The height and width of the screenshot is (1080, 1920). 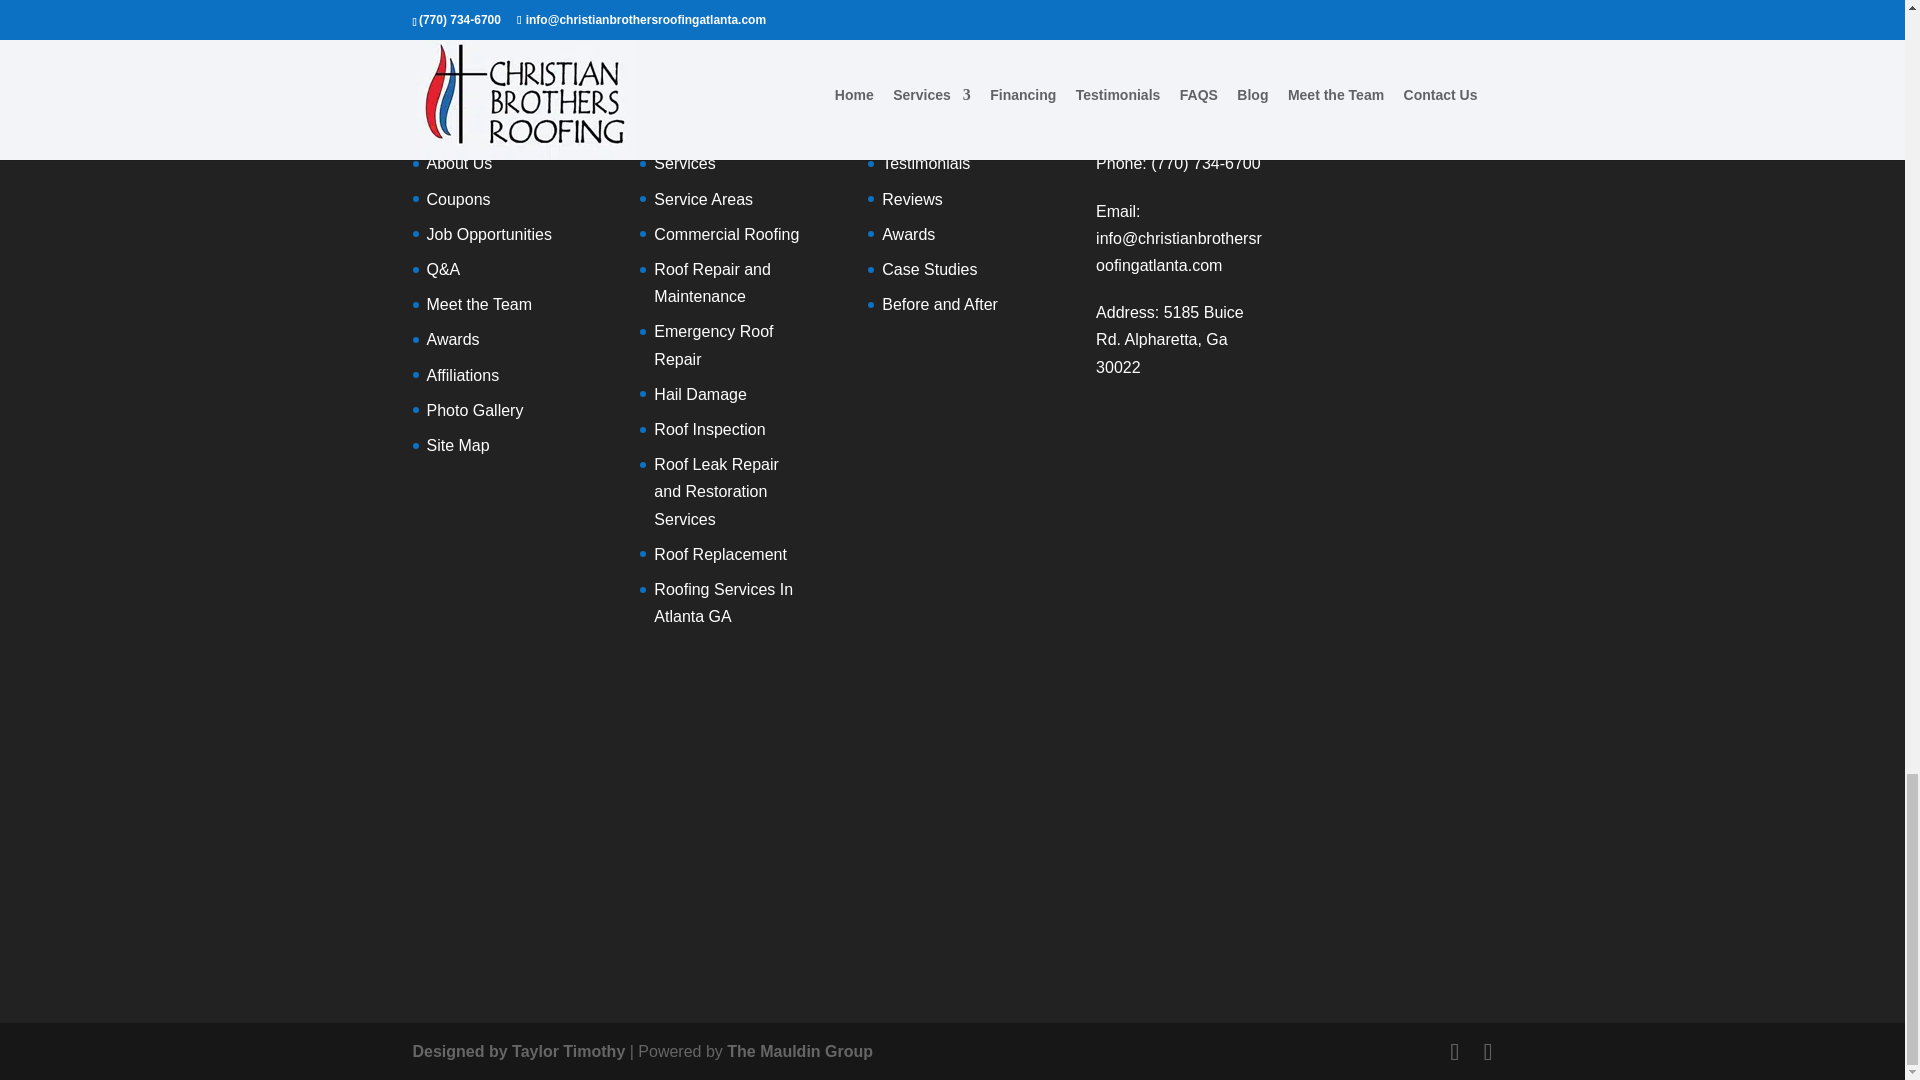 What do you see at coordinates (488, 234) in the screenshot?
I see `Job Opportunities` at bounding box center [488, 234].